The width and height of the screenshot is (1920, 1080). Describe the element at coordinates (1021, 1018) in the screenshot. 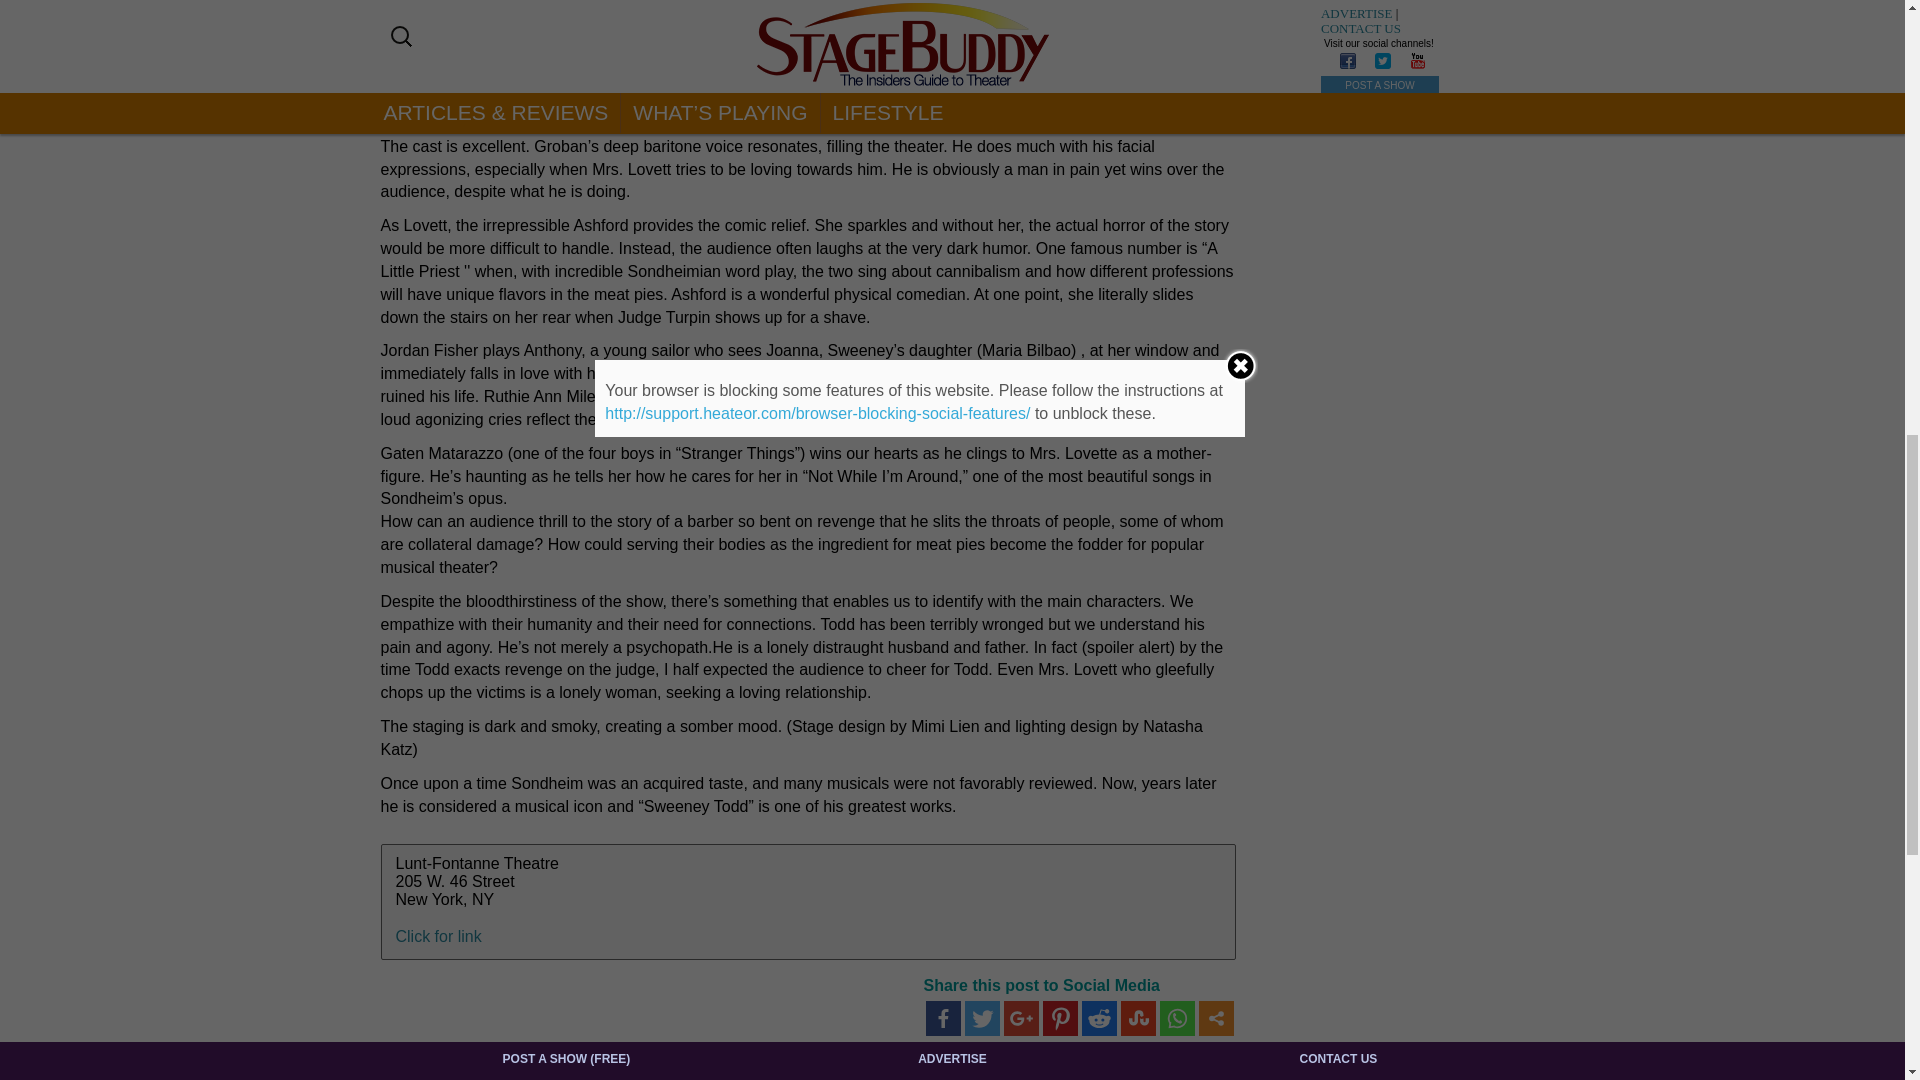

I see `Google plus` at that location.